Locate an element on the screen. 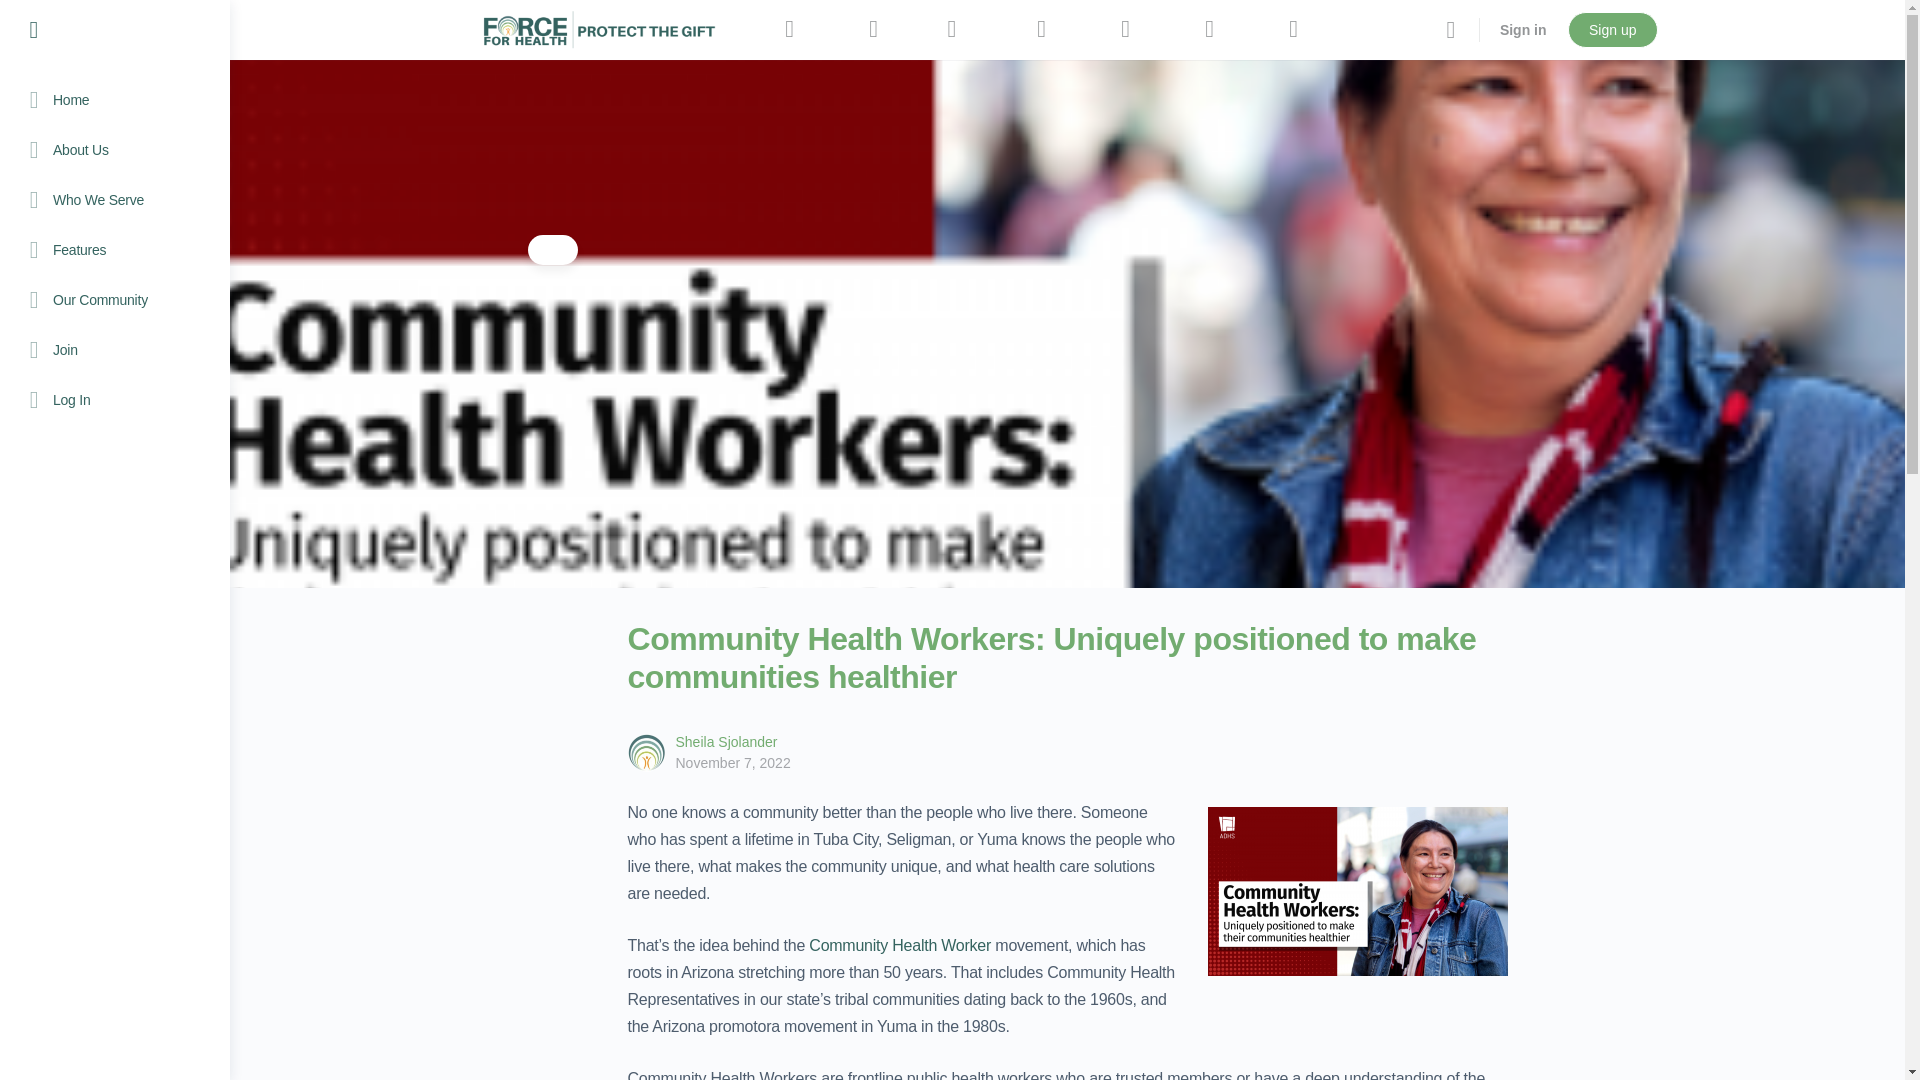  Features is located at coordinates (114, 250).